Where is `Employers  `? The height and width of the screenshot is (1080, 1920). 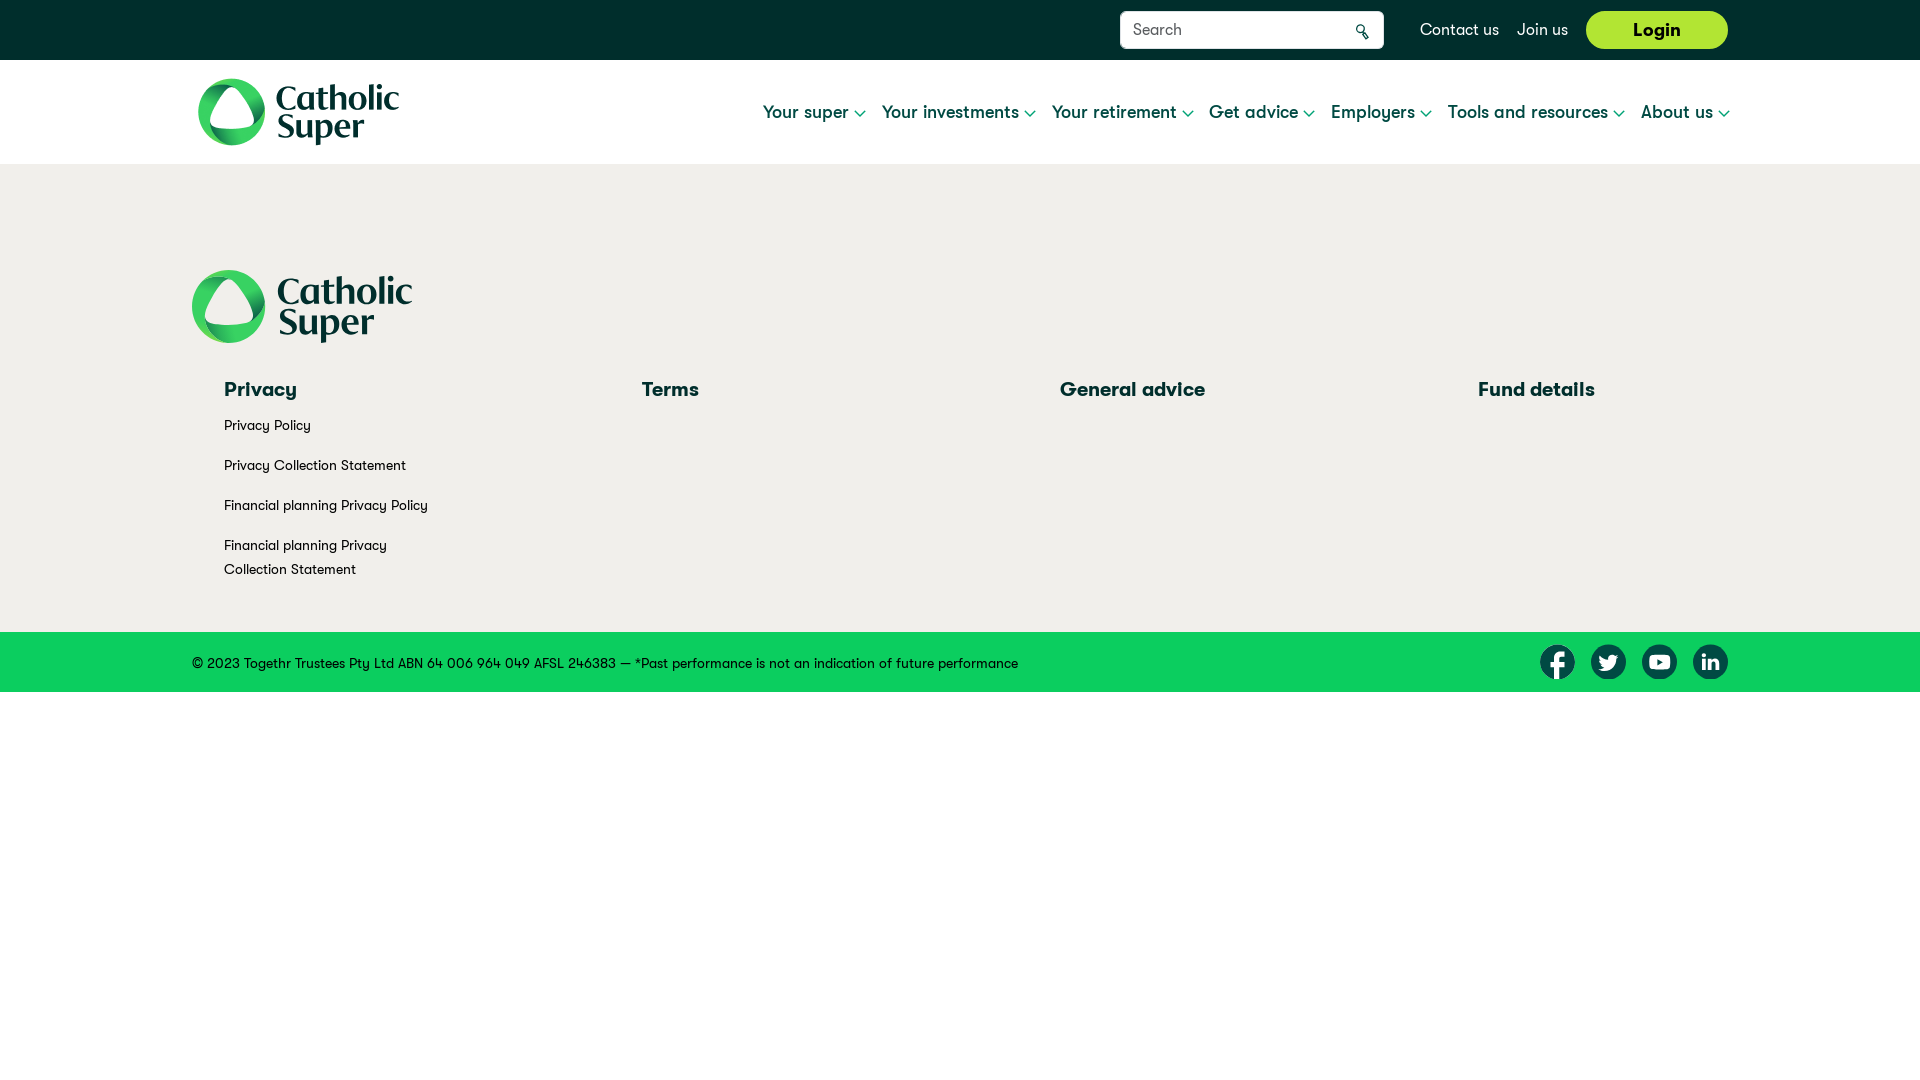 Employers   is located at coordinates (1382, 112).